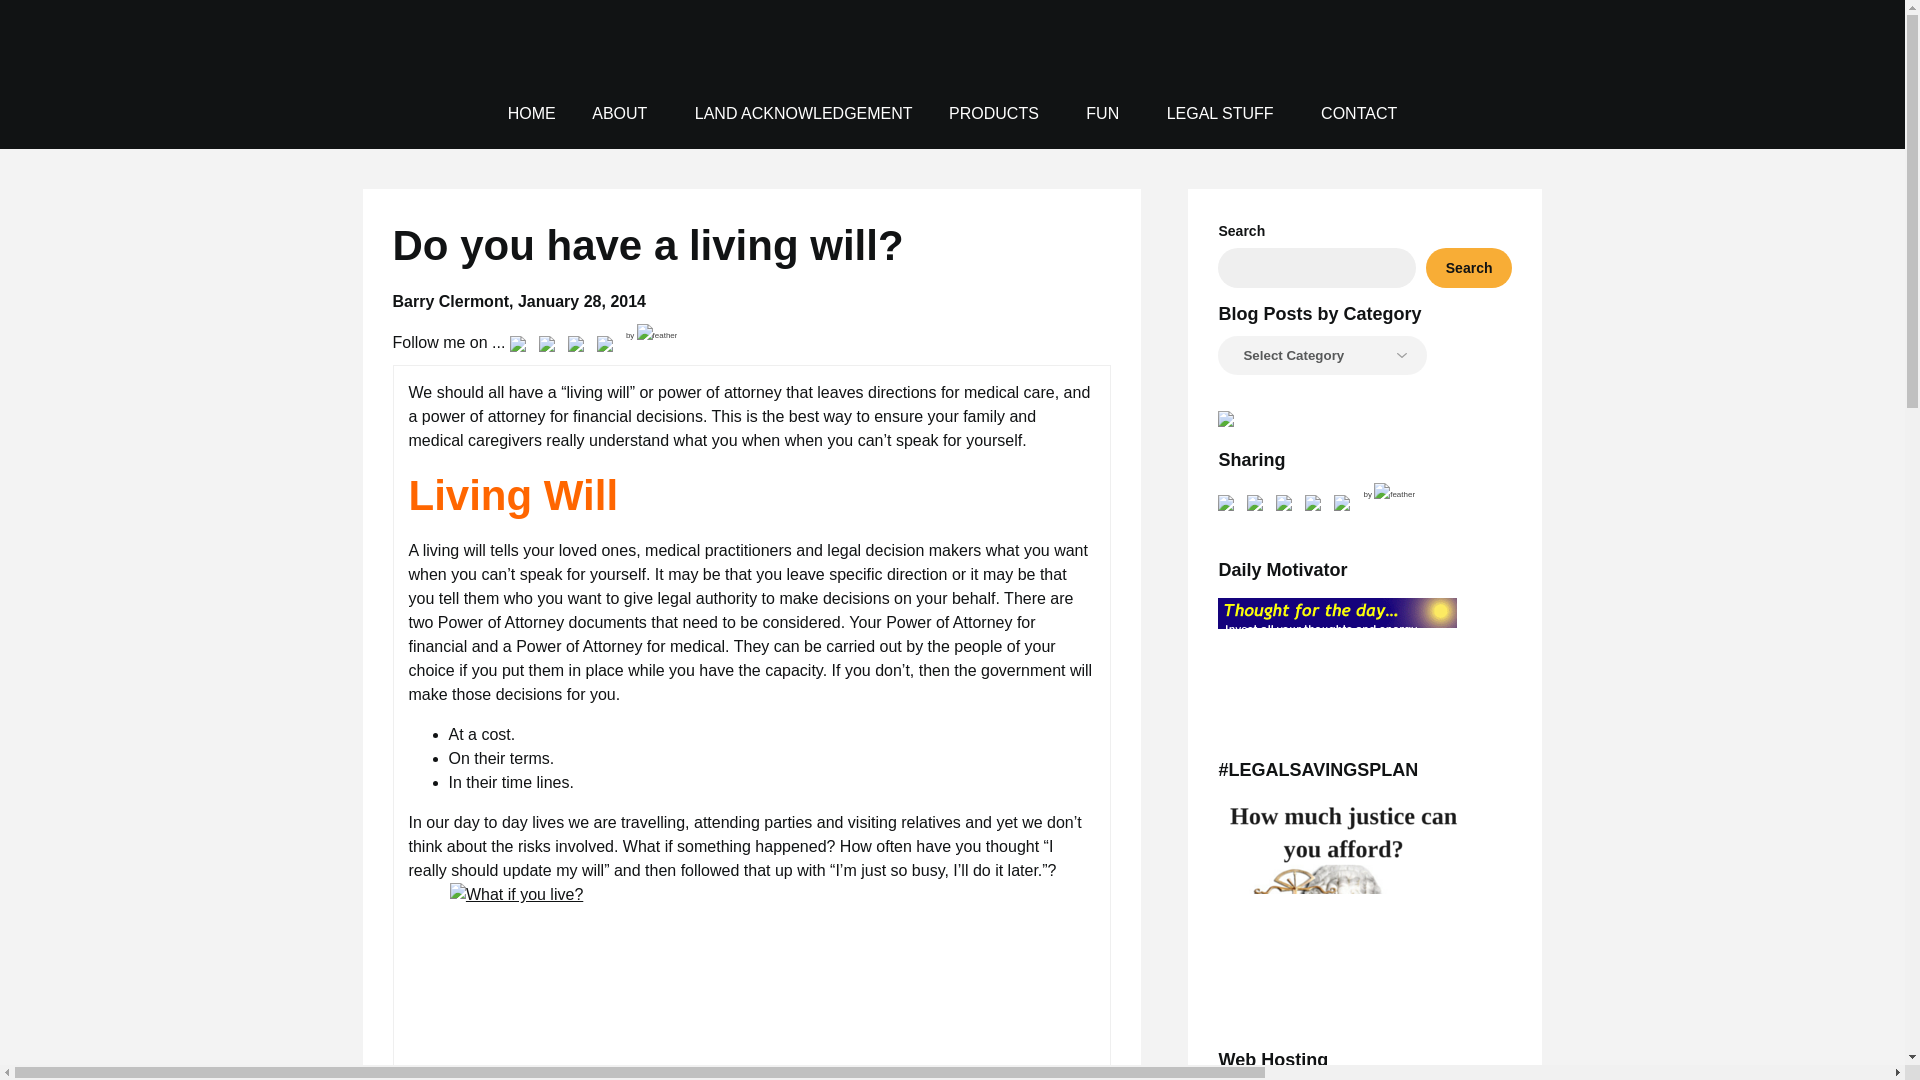  I want to click on Follow me on Facebook, so click(522, 347).